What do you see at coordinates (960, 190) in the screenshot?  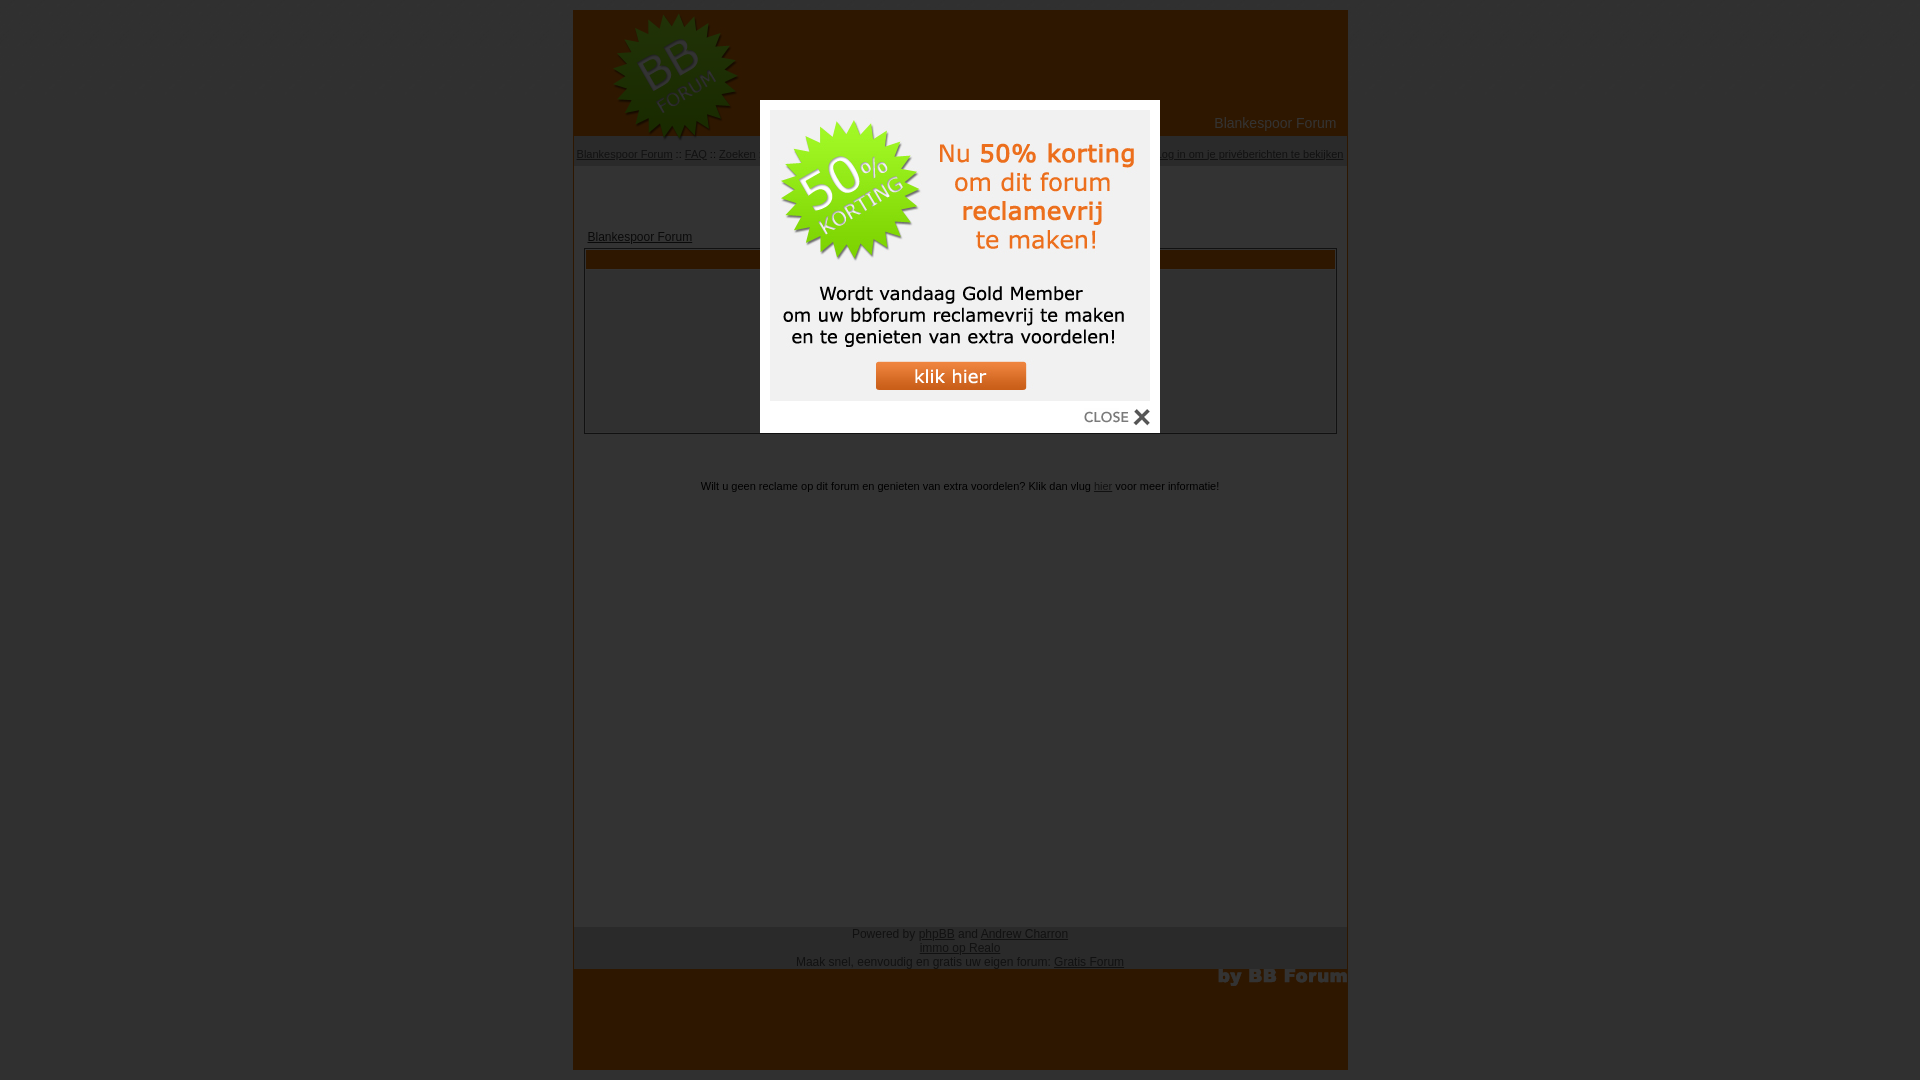 I see `Viraal Nieuws` at bounding box center [960, 190].